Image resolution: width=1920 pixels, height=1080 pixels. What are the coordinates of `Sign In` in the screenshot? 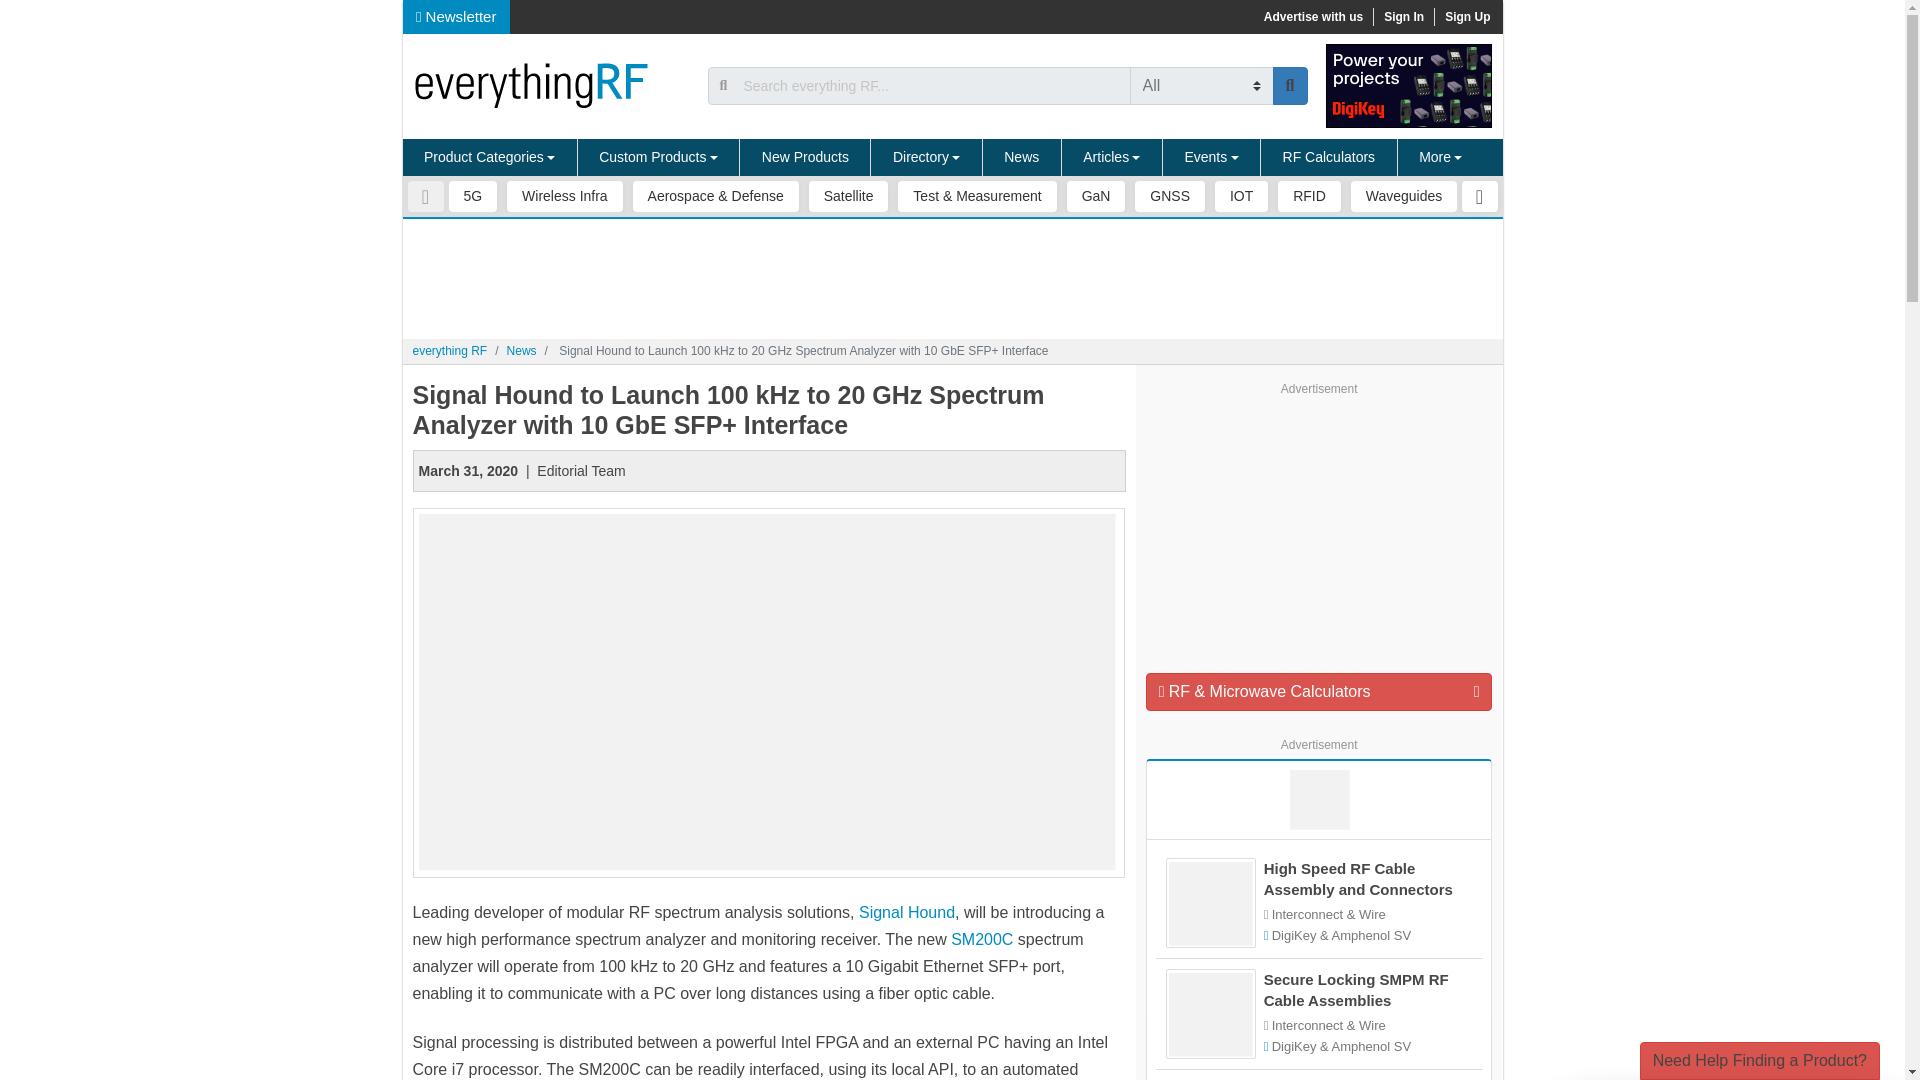 It's located at (1403, 16).